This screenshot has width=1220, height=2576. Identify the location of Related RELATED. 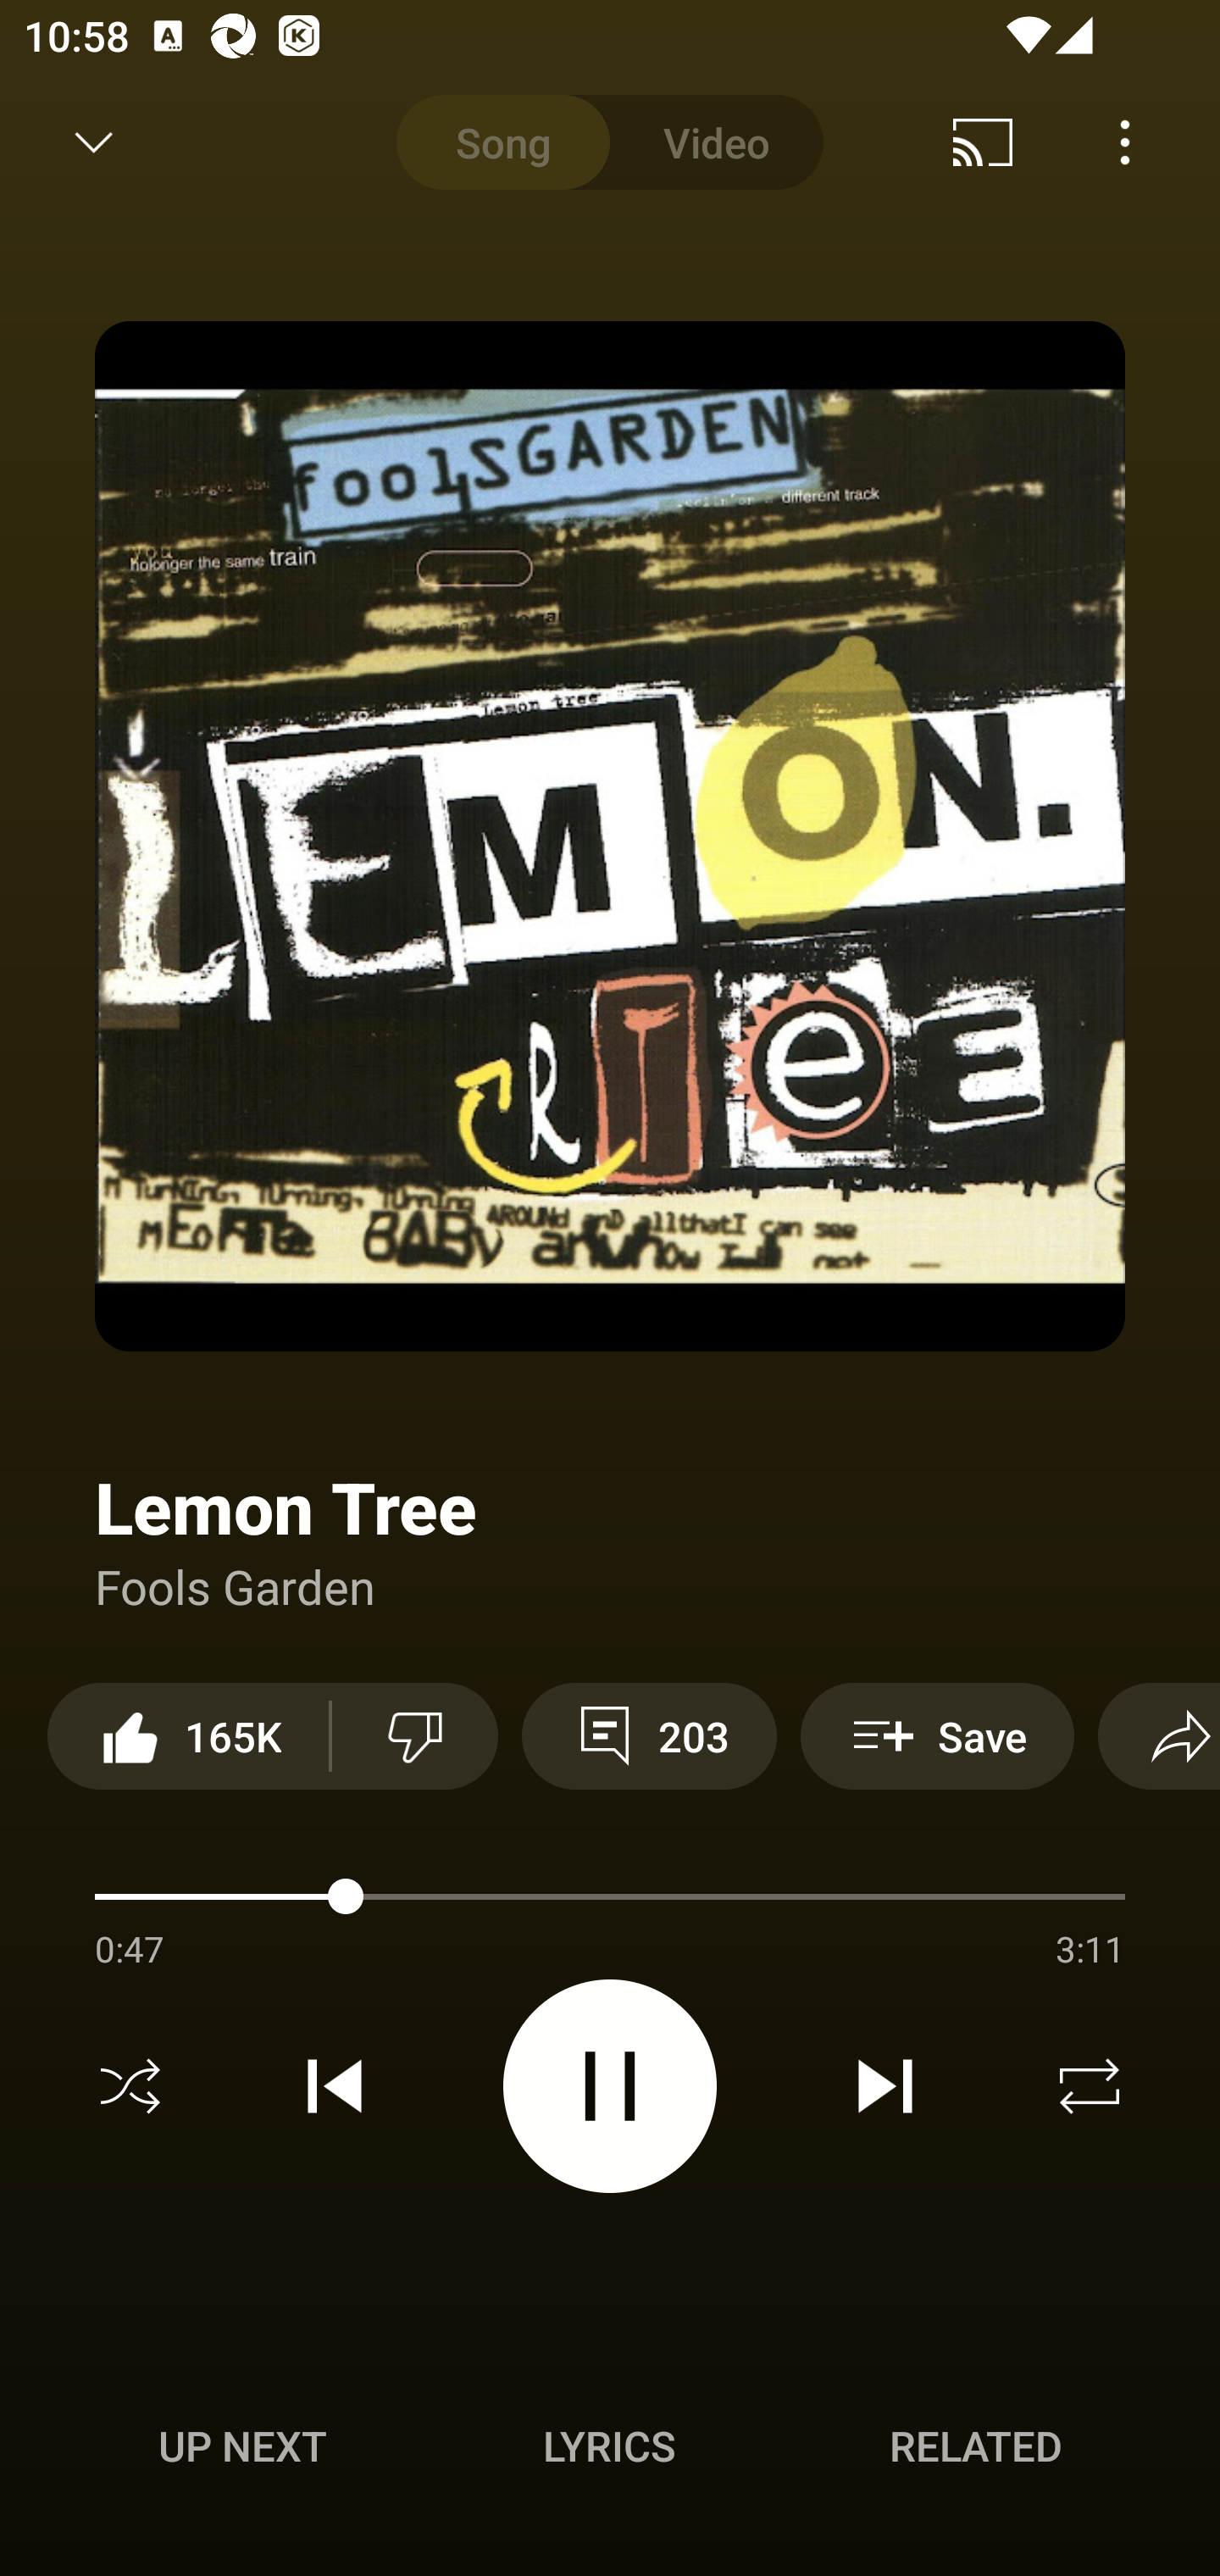
(976, 2446).